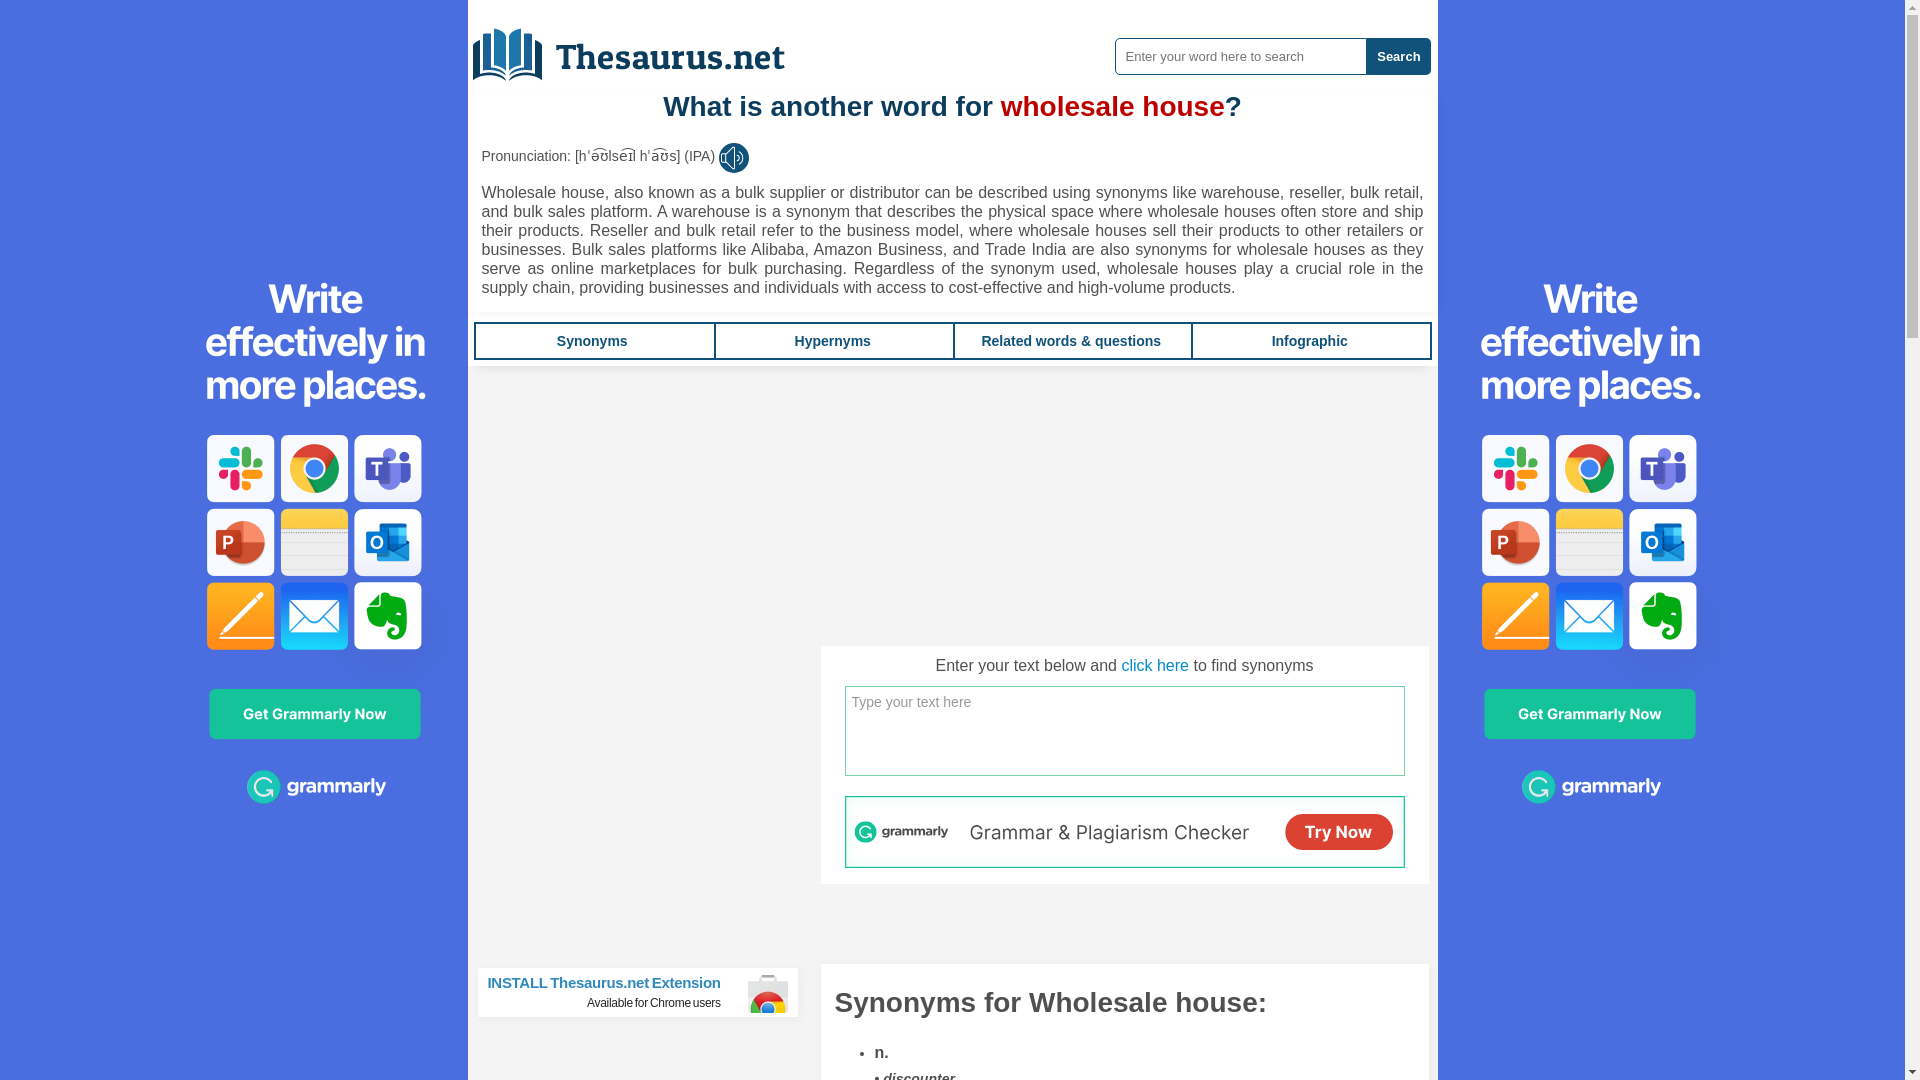  Describe the element at coordinates (1309, 340) in the screenshot. I see `Infographic` at that location.